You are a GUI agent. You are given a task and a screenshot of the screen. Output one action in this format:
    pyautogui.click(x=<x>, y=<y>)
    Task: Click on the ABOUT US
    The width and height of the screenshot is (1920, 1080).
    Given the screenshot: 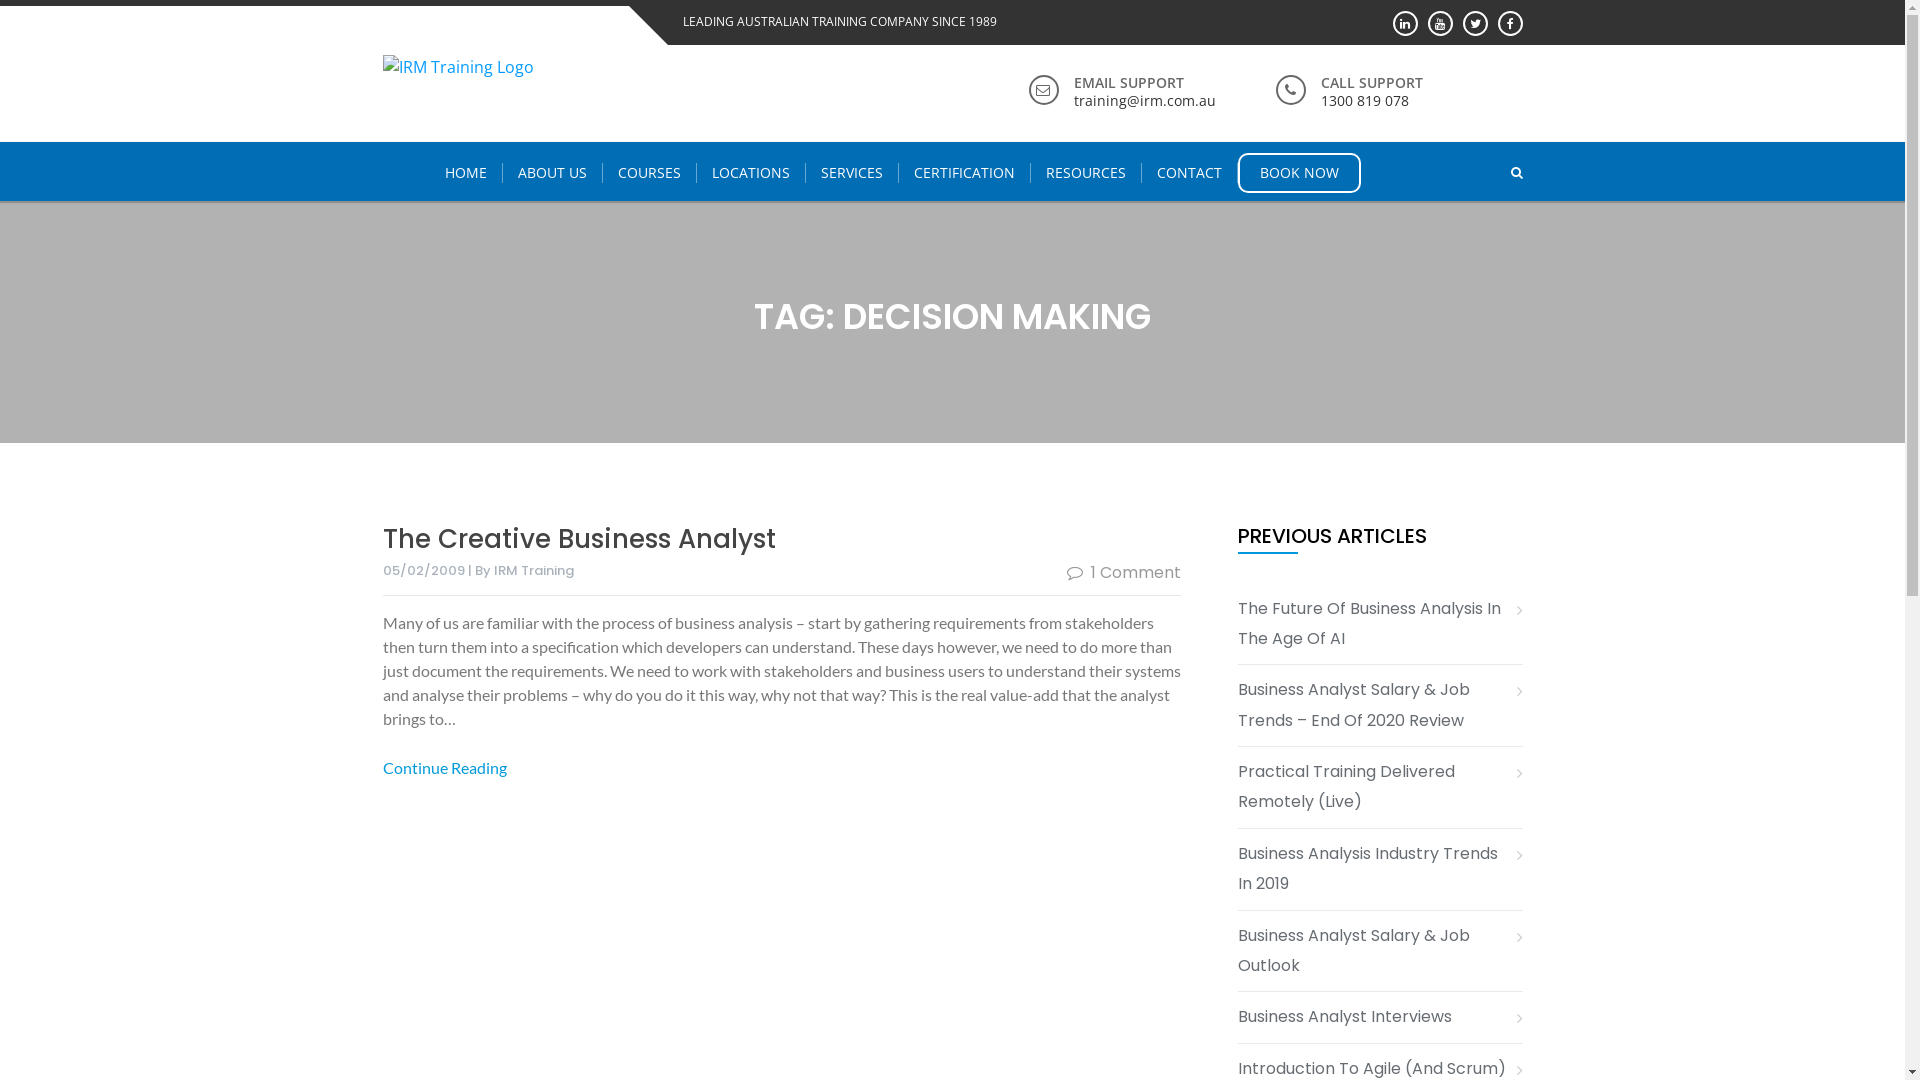 What is the action you would take?
    pyautogui.click(x=553, y=173)
    